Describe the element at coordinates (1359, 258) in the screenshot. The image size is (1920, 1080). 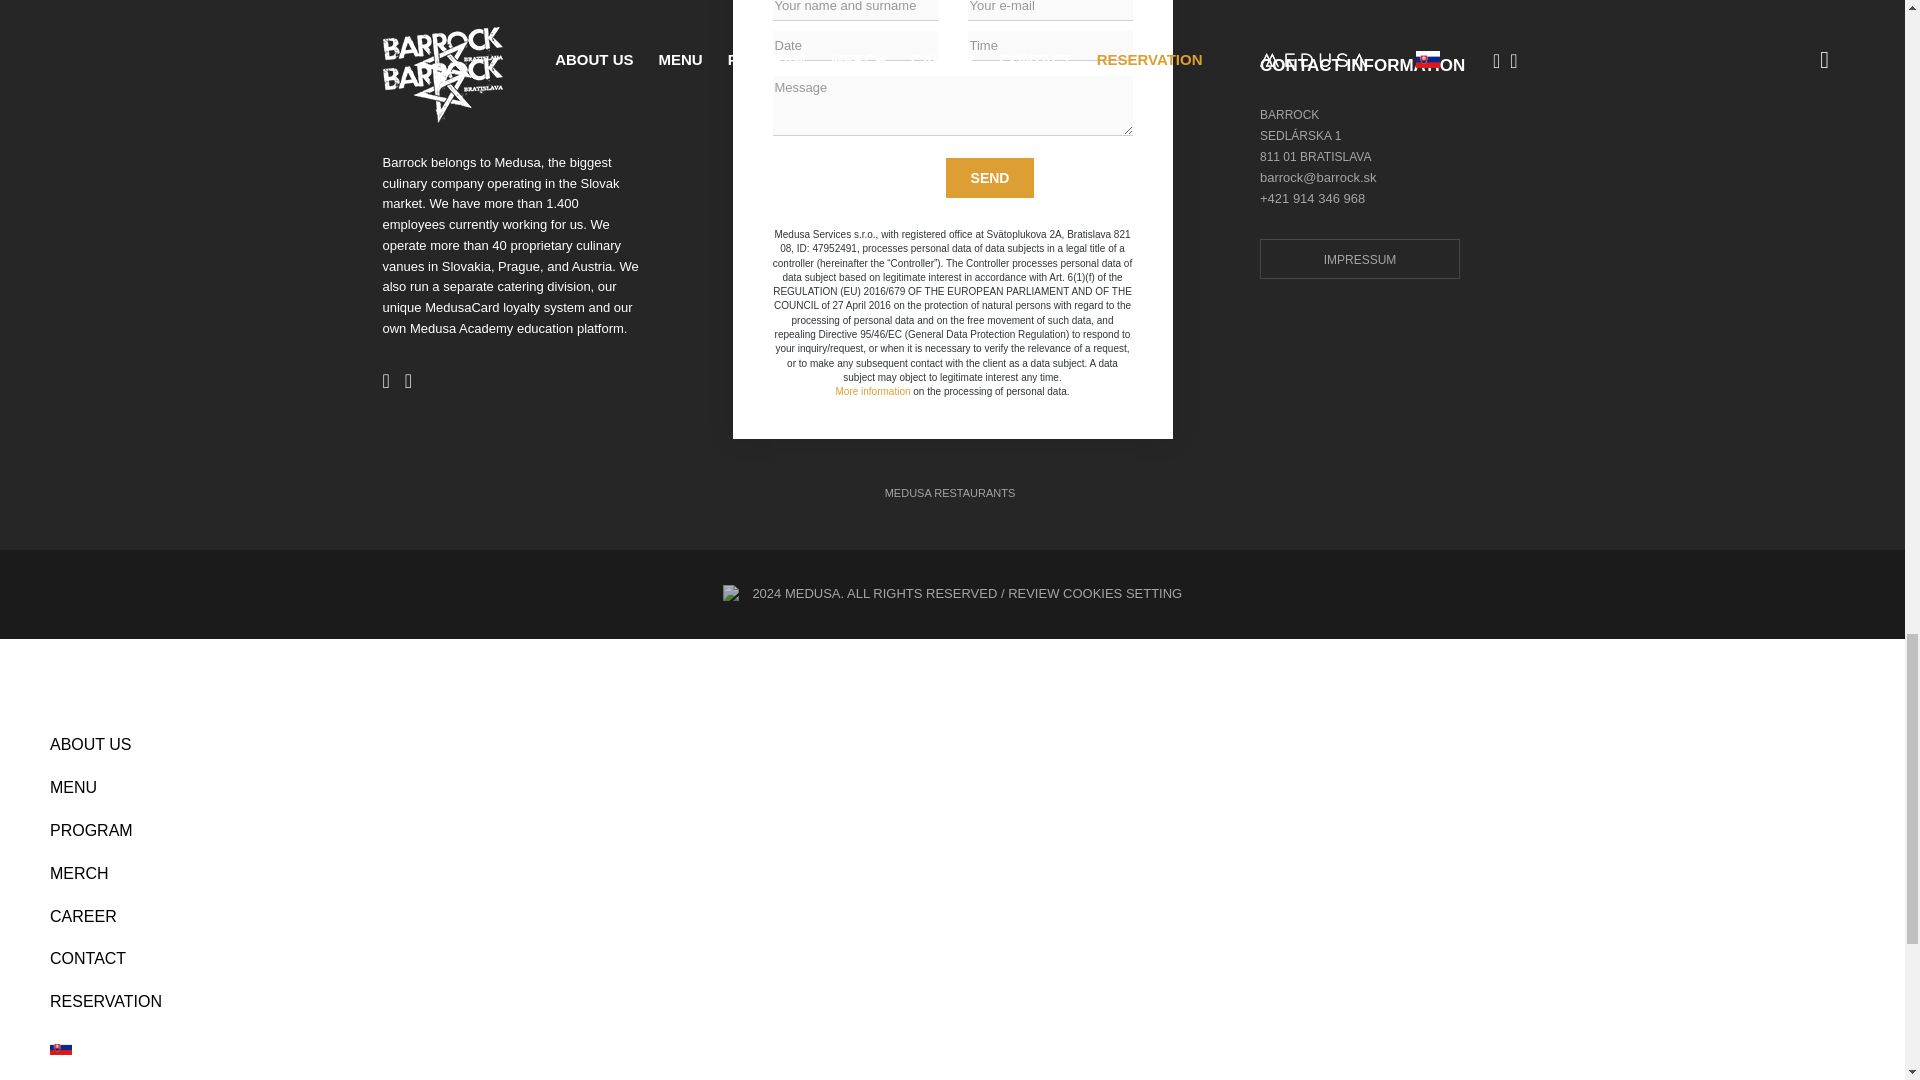
I see `IMPRESSUM` at that location.